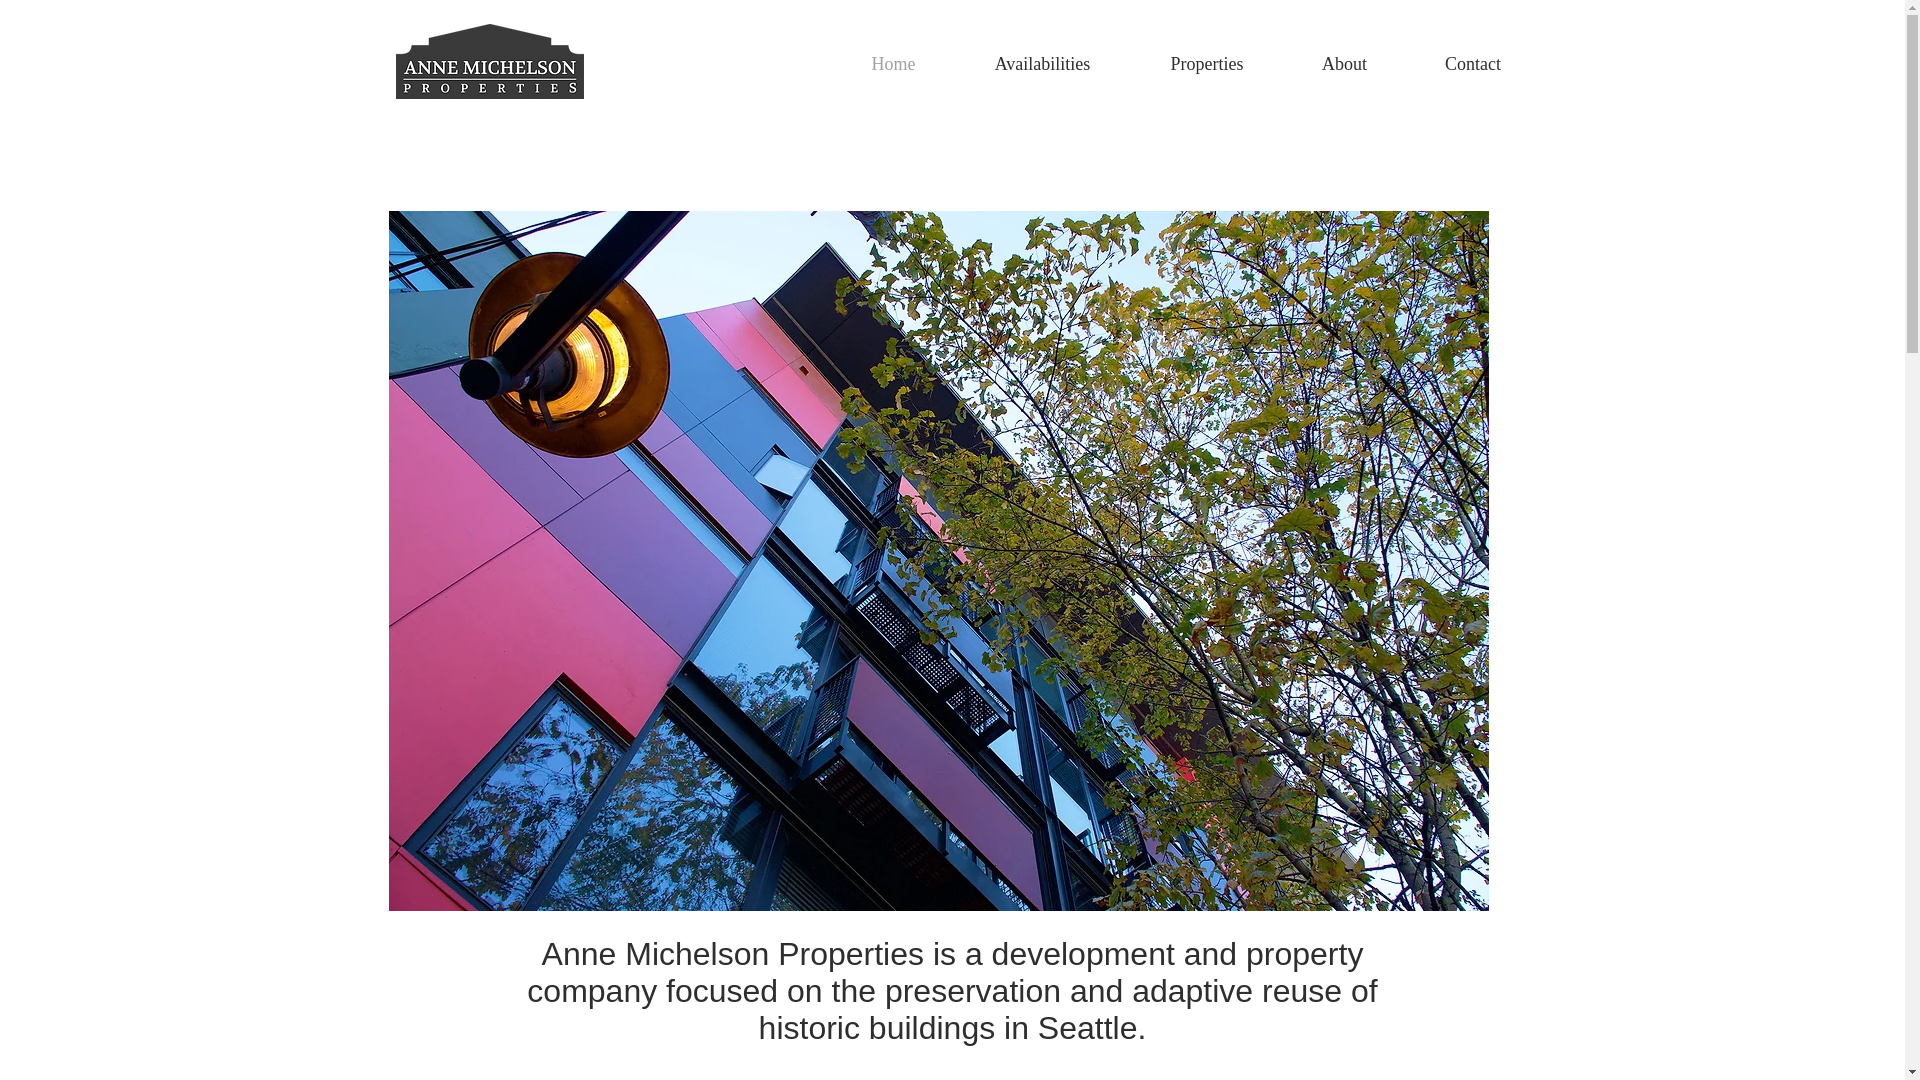 This screenshot has width=1920, height=1080. What do you see at coordinates (1344, 63) in the screenshot?
I see `About` at bounding box center [1344, 63].